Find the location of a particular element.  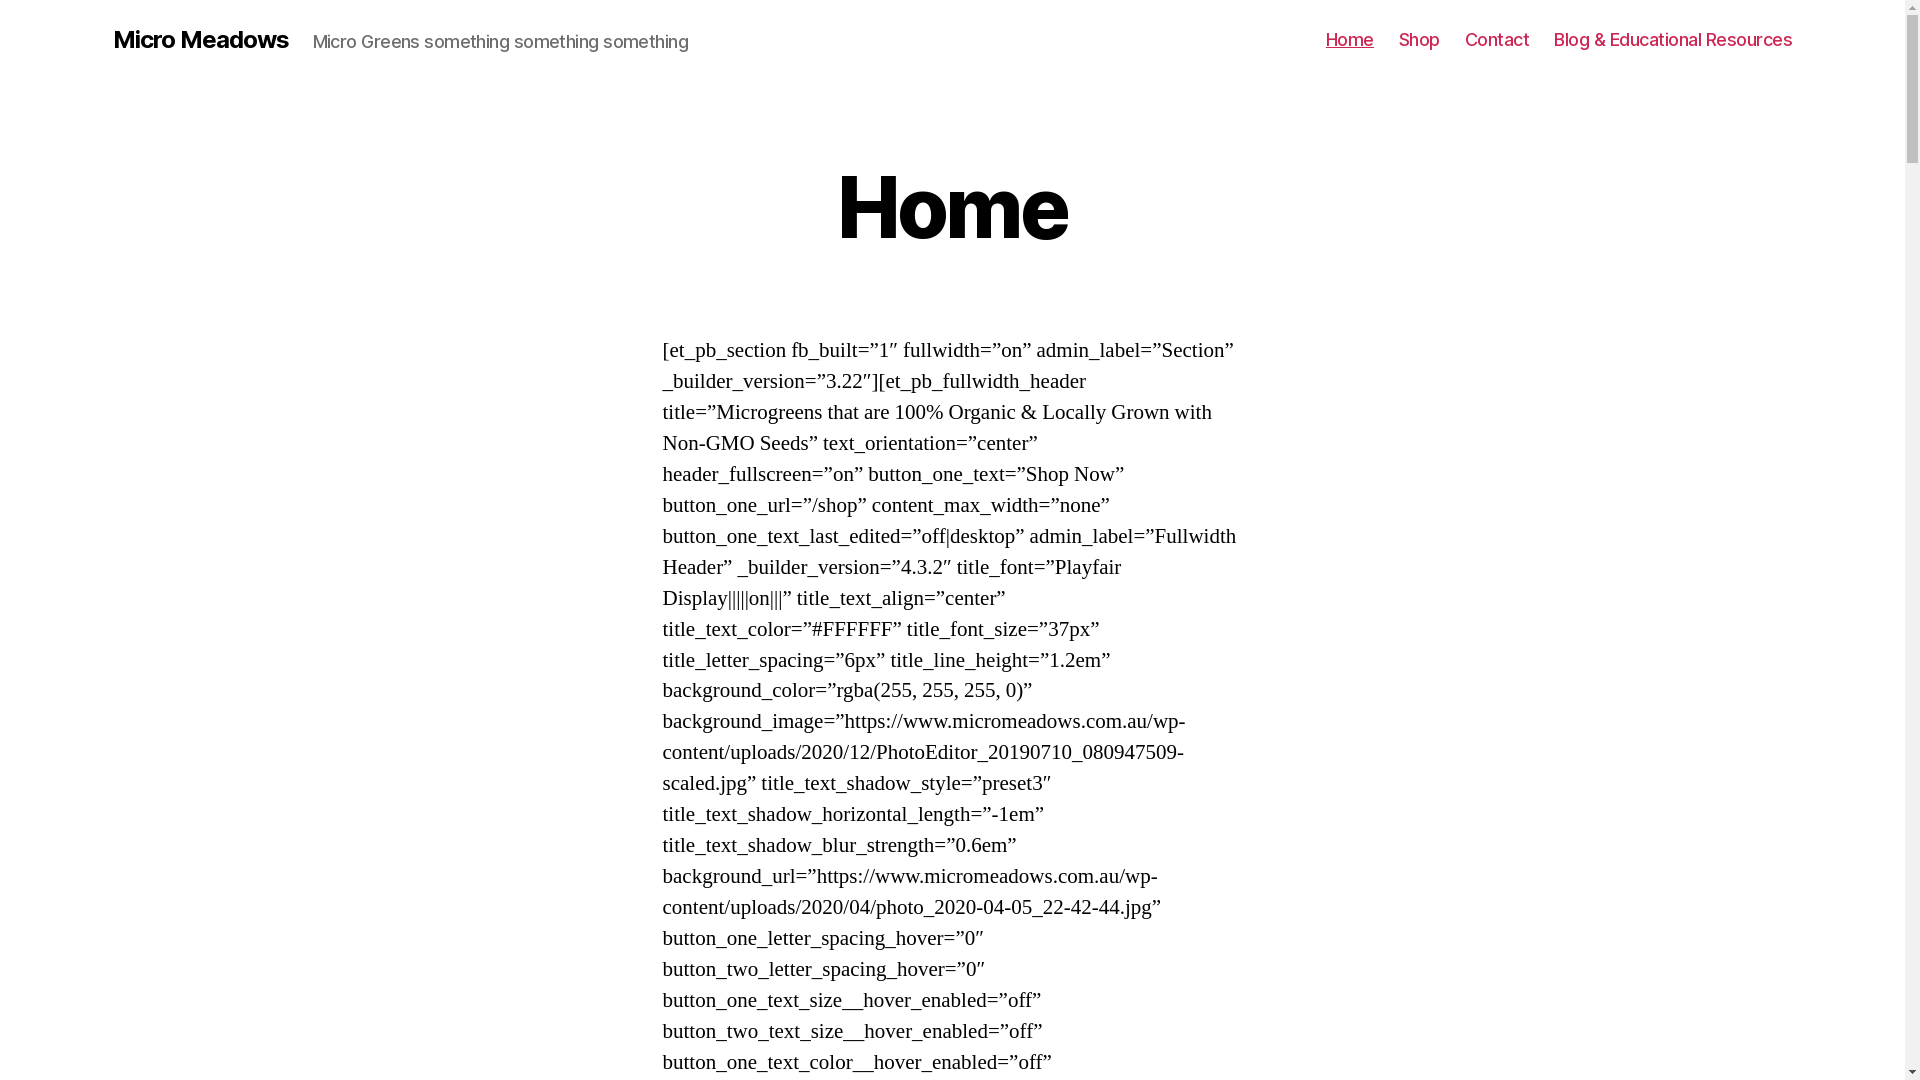

Shop is located at coordinates (1420, 40).